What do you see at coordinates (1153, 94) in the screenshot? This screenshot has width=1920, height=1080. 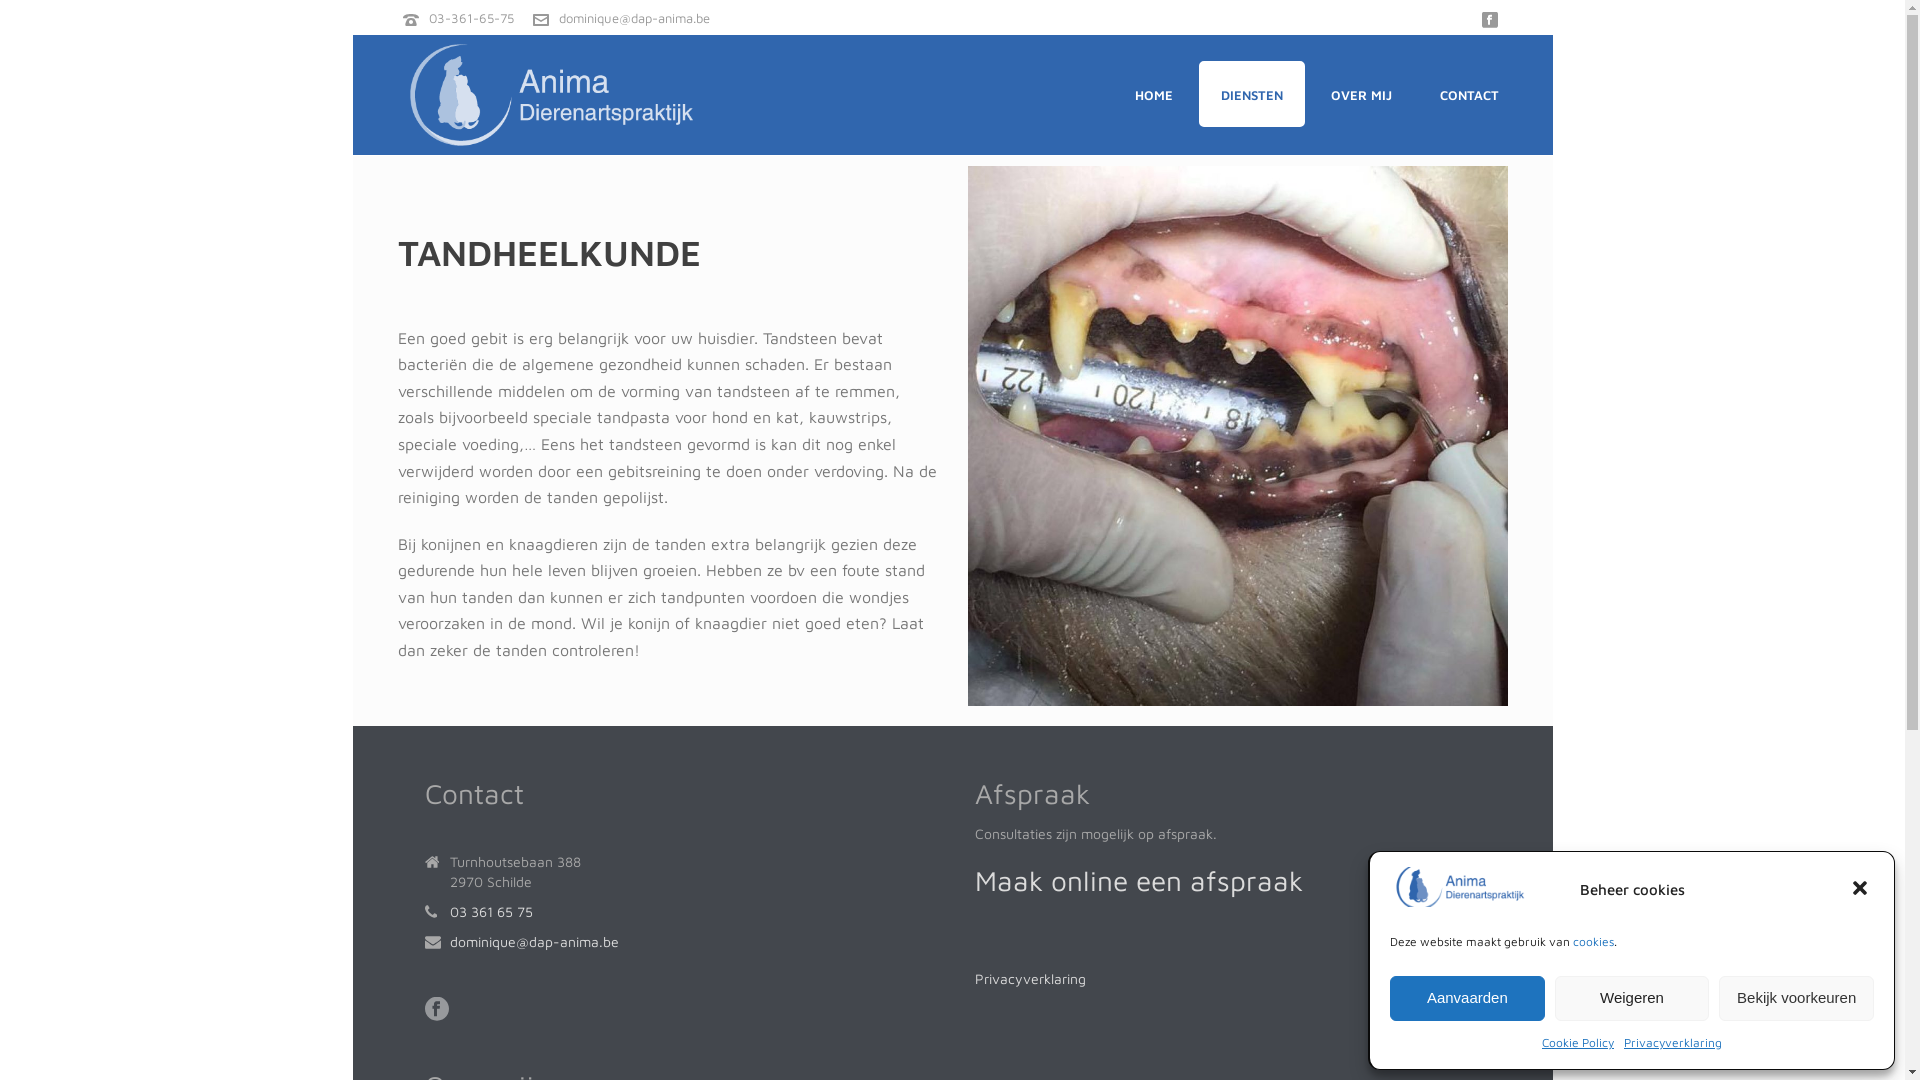 I see `HOME` at bounding box center [1153, 94].